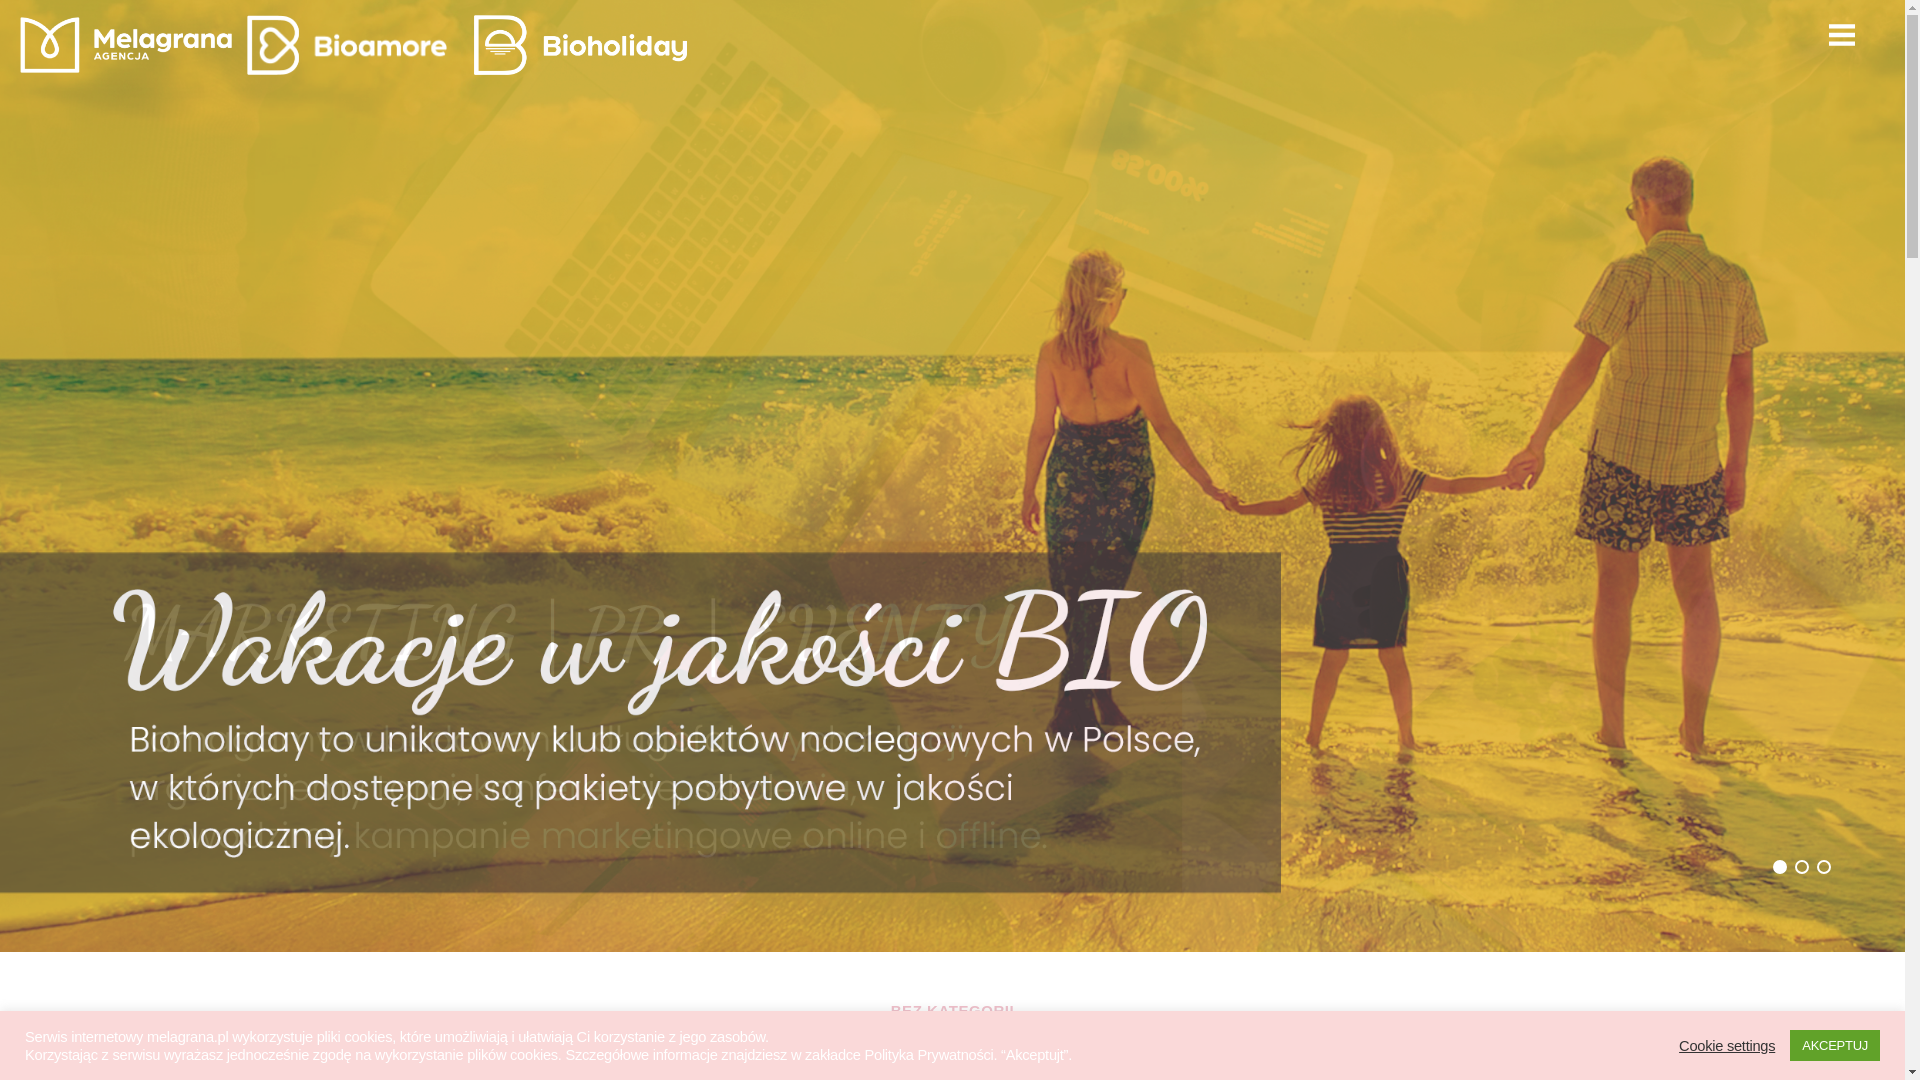  Describe the element at coordinates (1726, 1044) in the screenshot. I see `Cookie settings` at that location.